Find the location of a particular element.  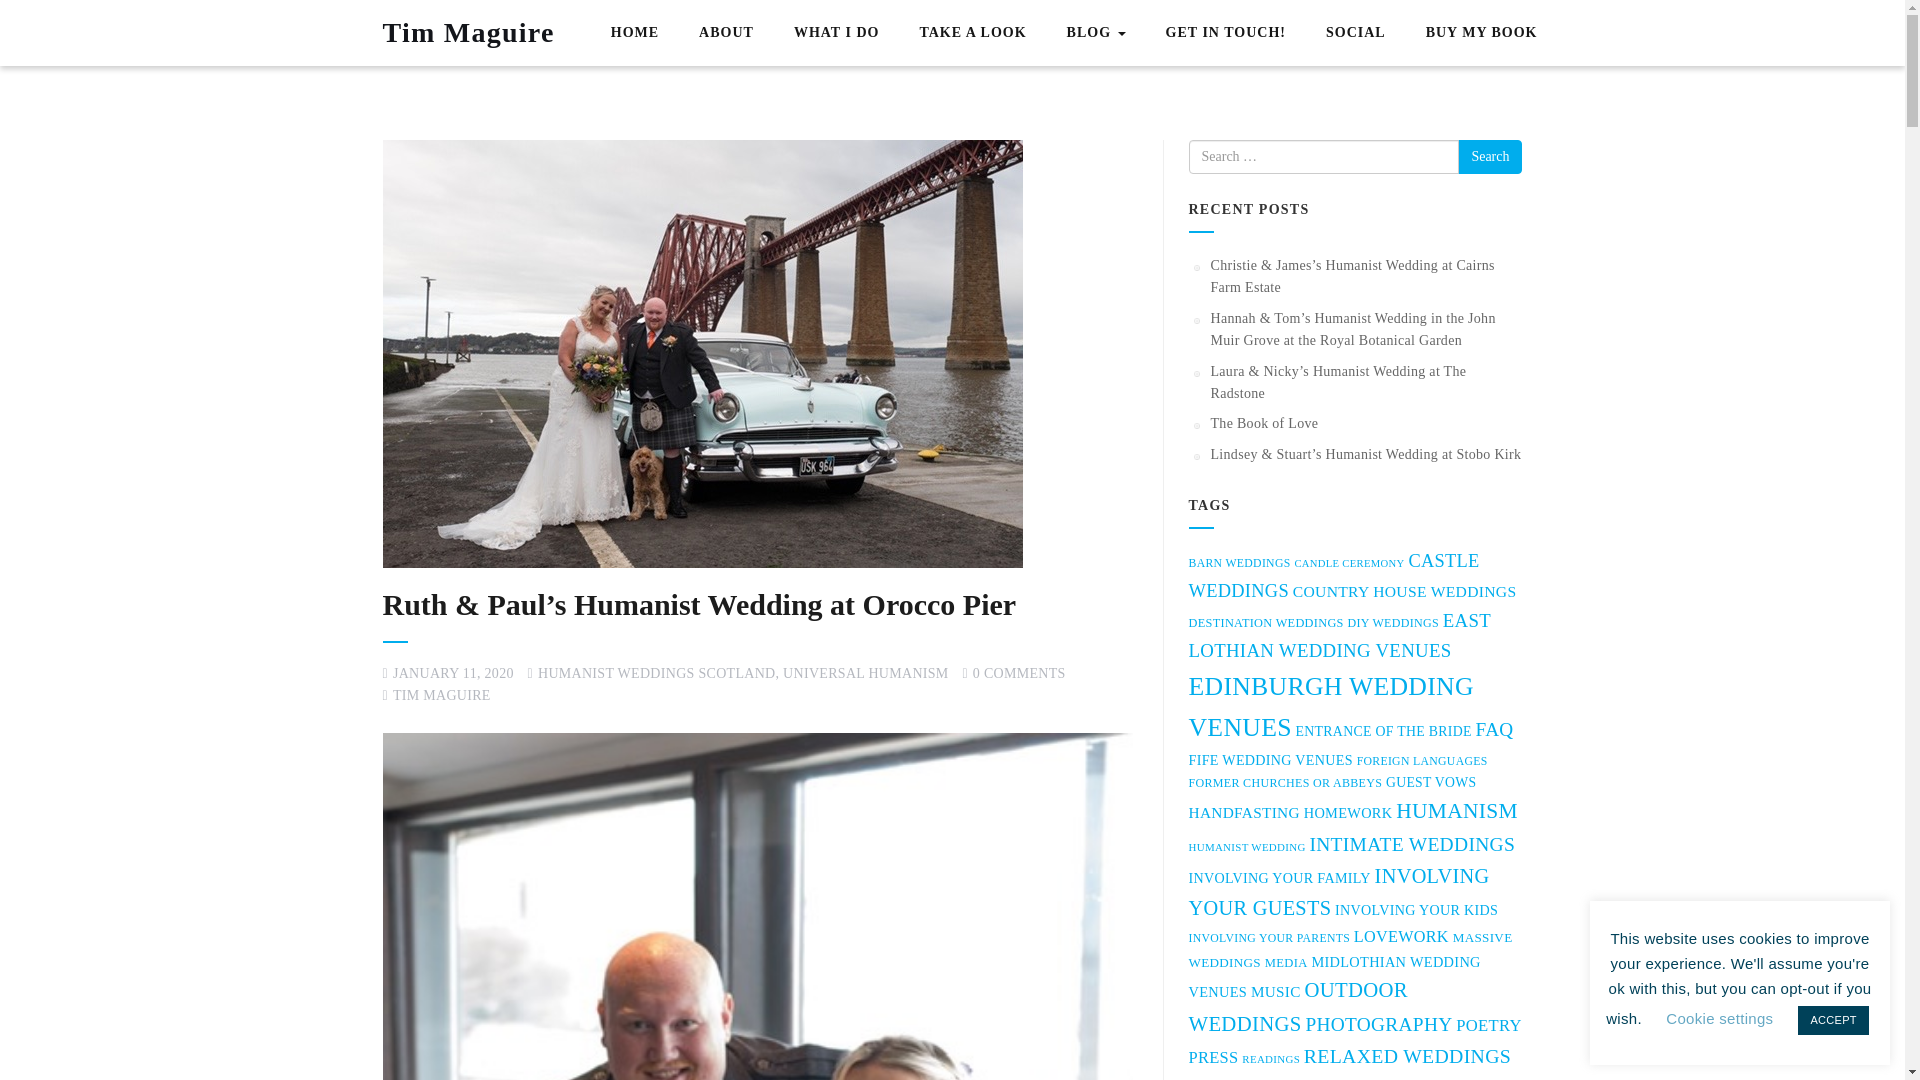

Blog is located at coordinates (1096, 32).